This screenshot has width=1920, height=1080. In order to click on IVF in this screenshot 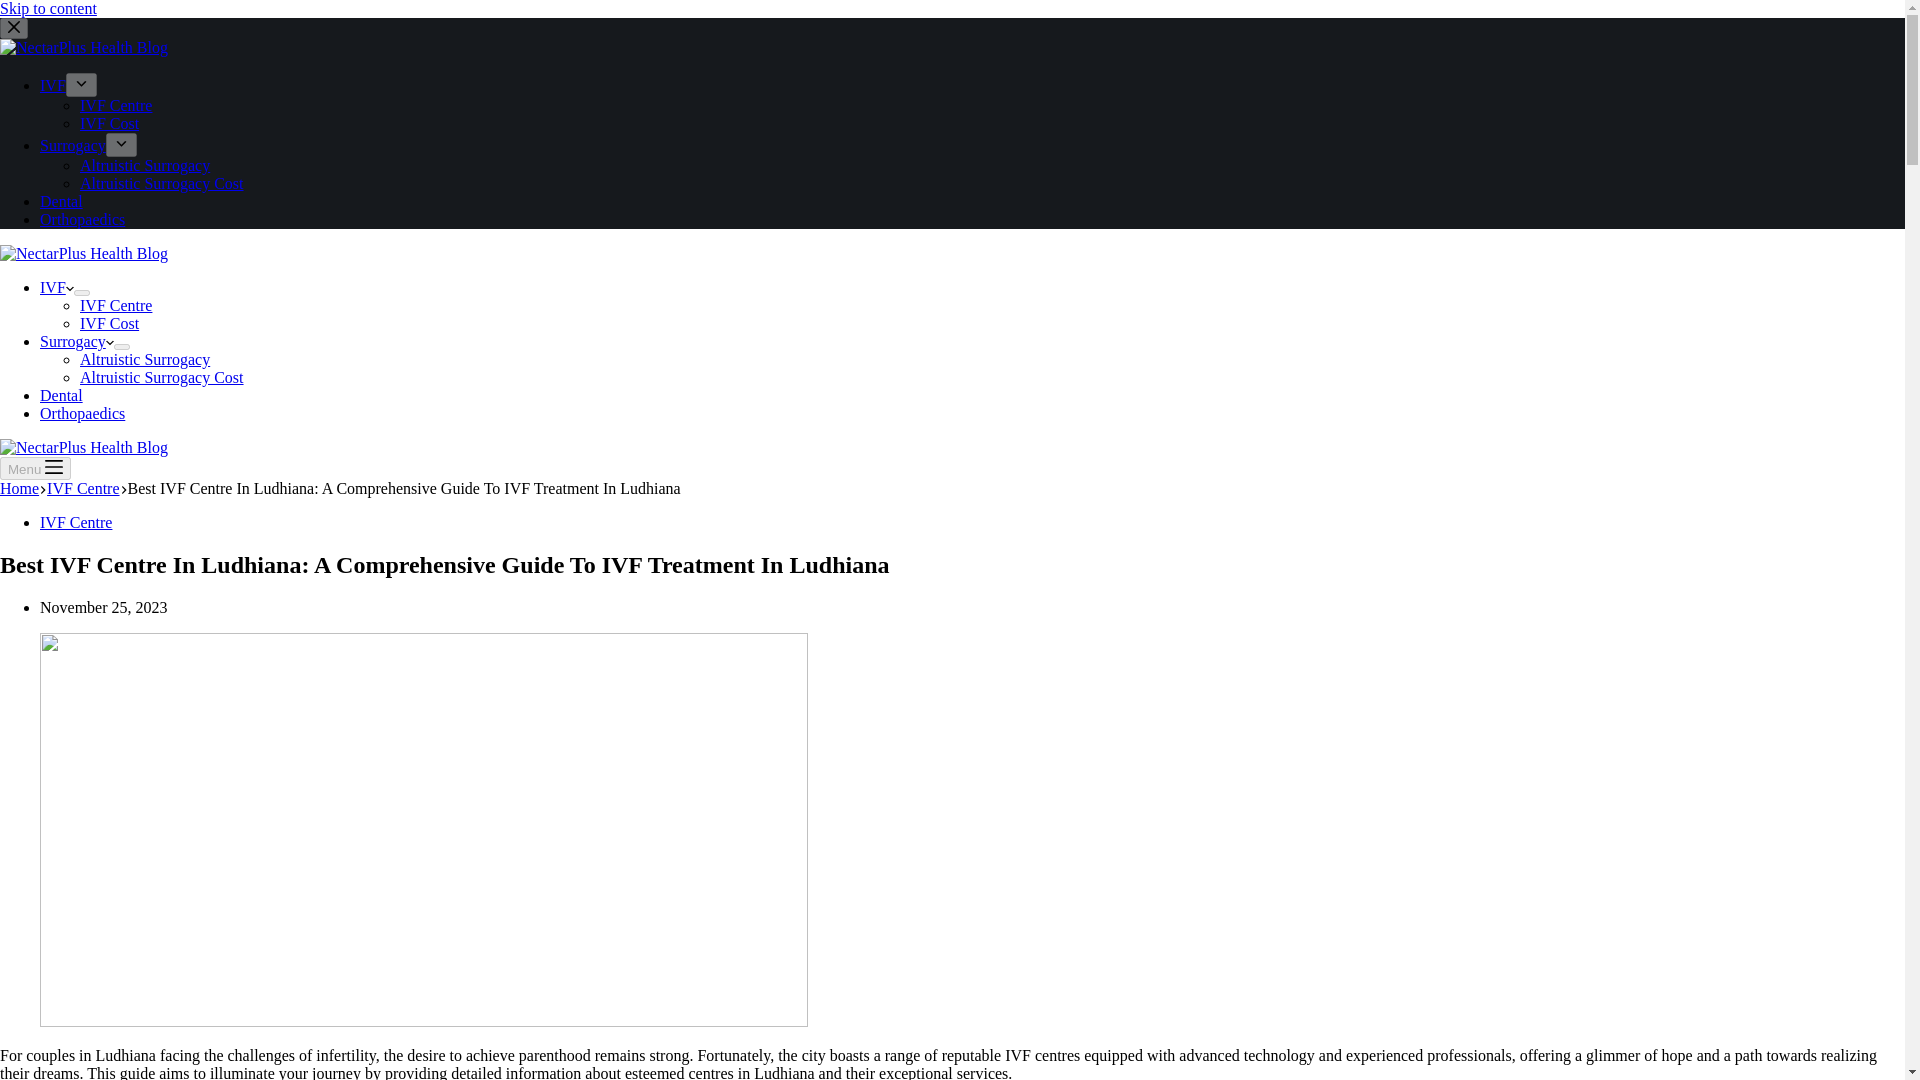, I will do `click(57, 286)`.